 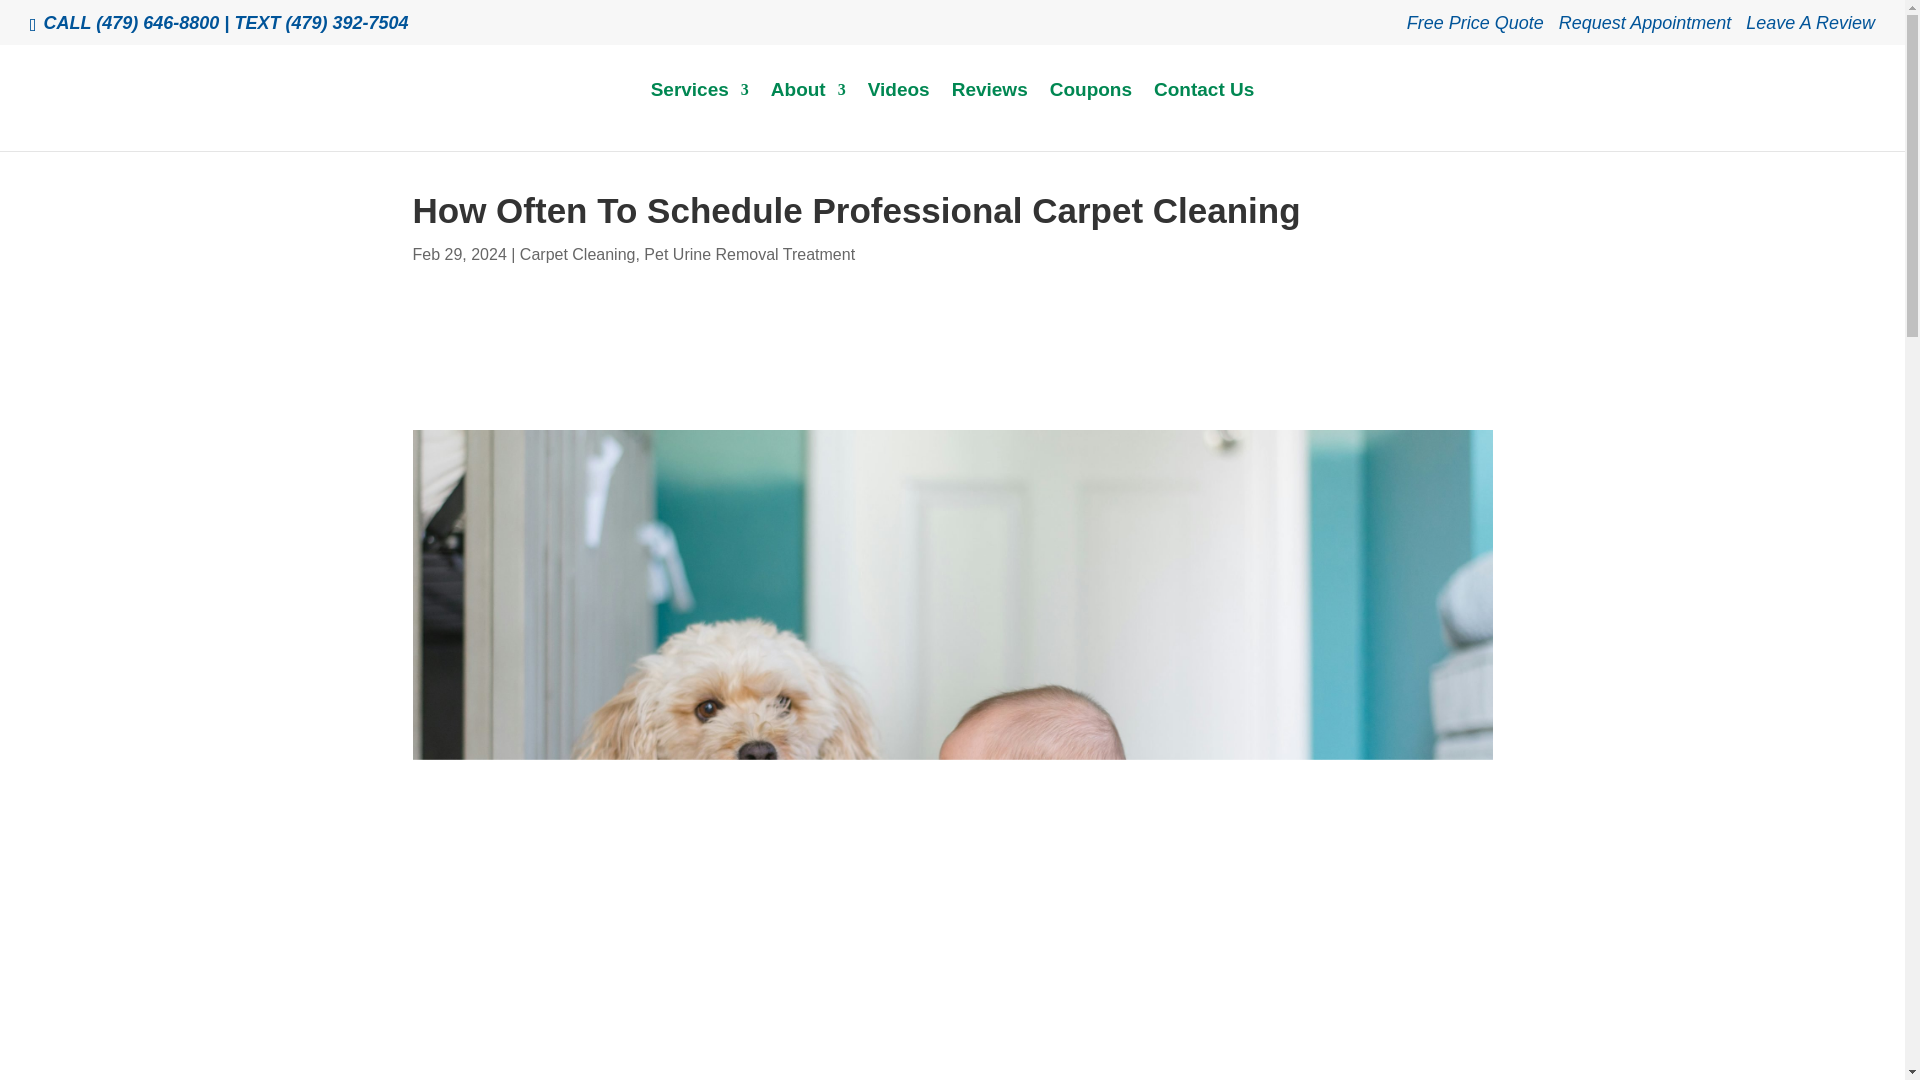 What do you see at coordinates (699, 114) in the screenshot?
I see `Services` at bounding box center [699, 114].